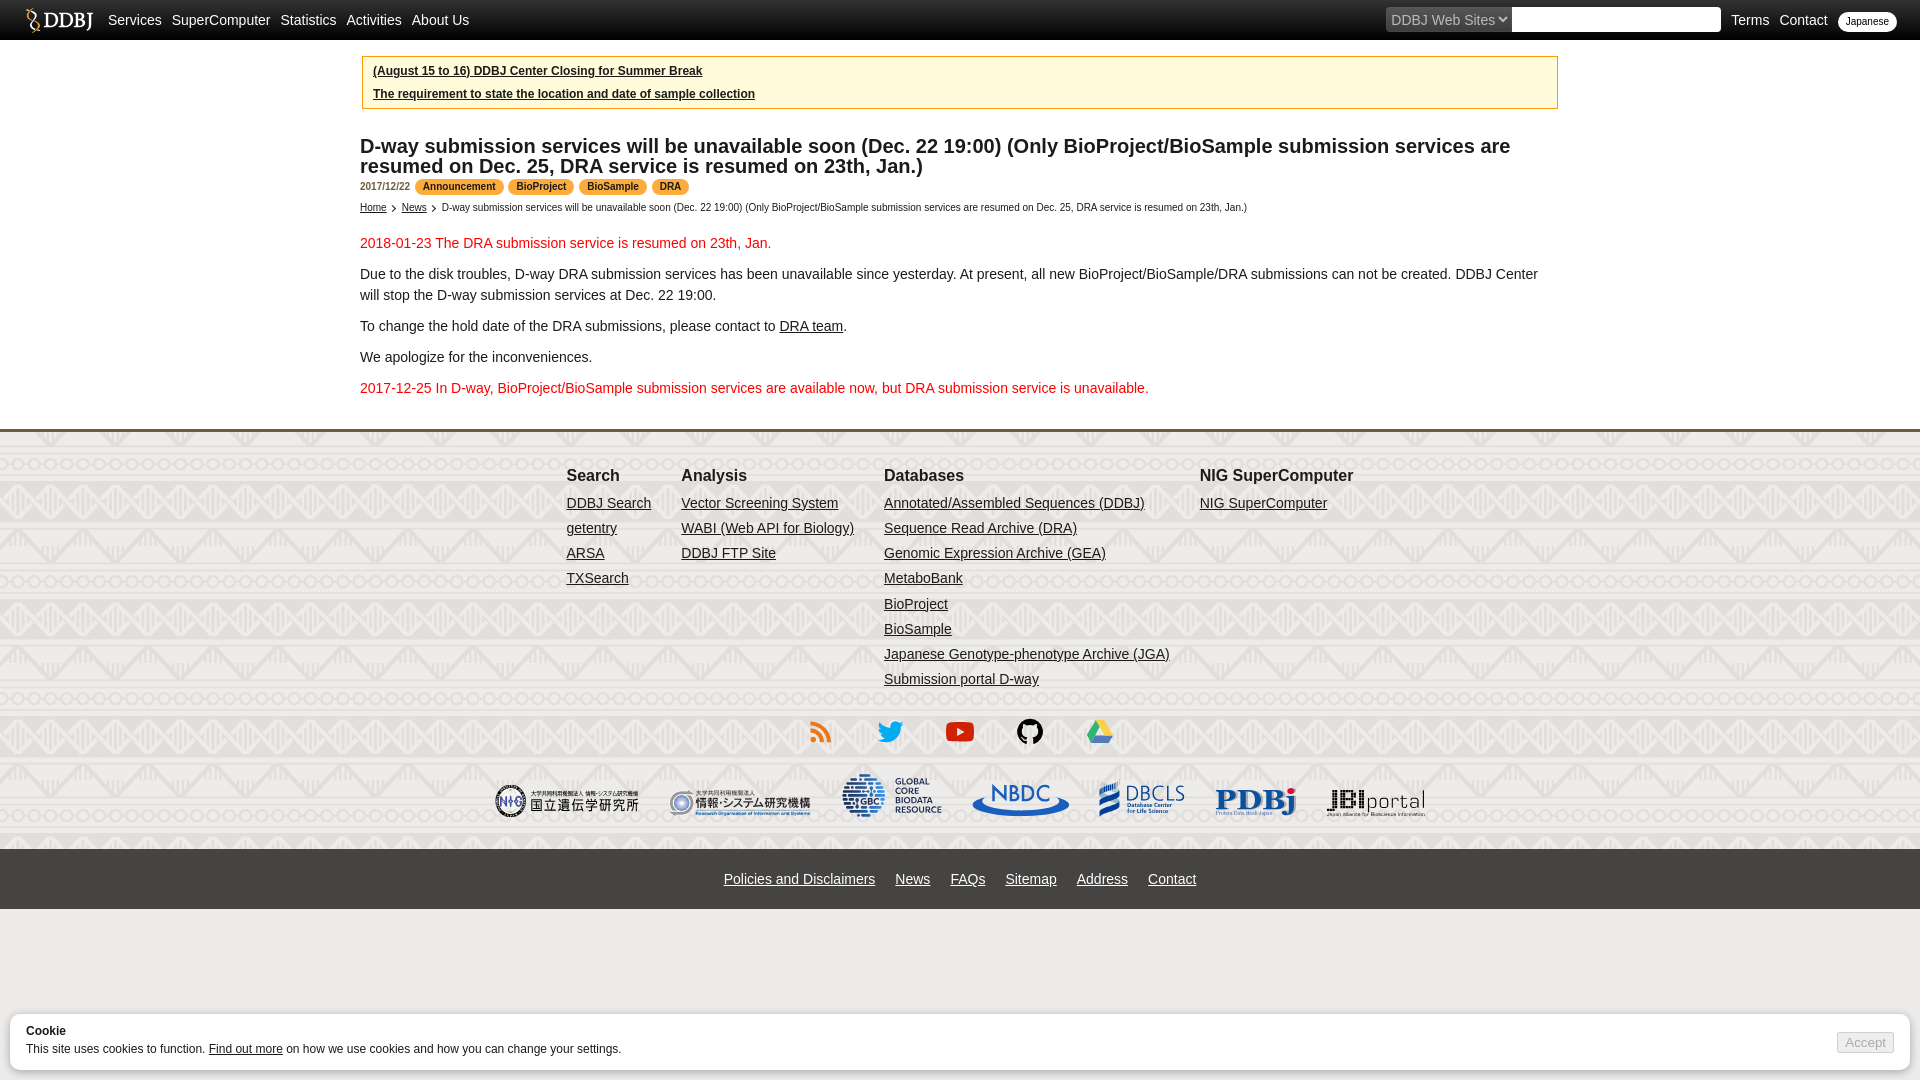 This screenshot has height=1080, width=1920. Describe the element at coordinates (759, 502) in the screenshot. I see `Vector Screening System` at that location.